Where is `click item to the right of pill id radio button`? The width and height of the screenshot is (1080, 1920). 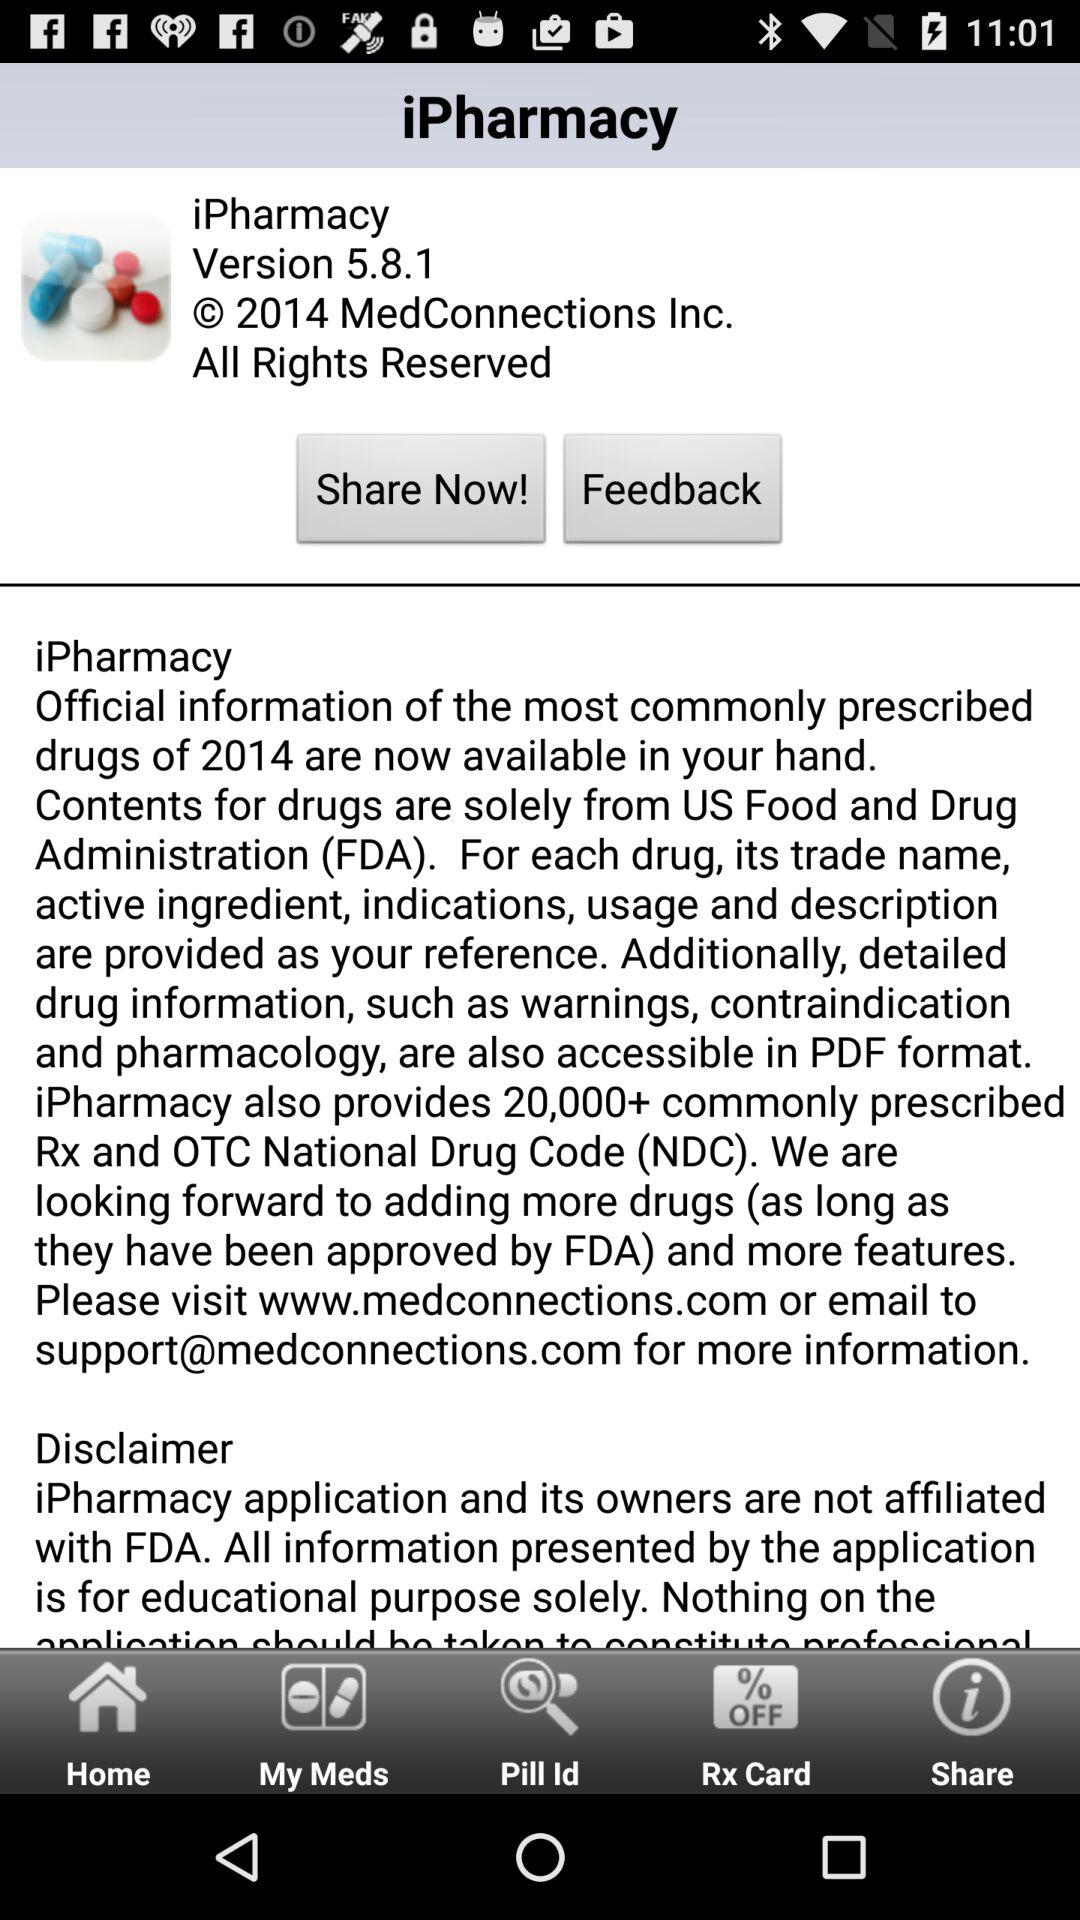
click item to the right of pill id radio button is located at coordinates (756, 1720).